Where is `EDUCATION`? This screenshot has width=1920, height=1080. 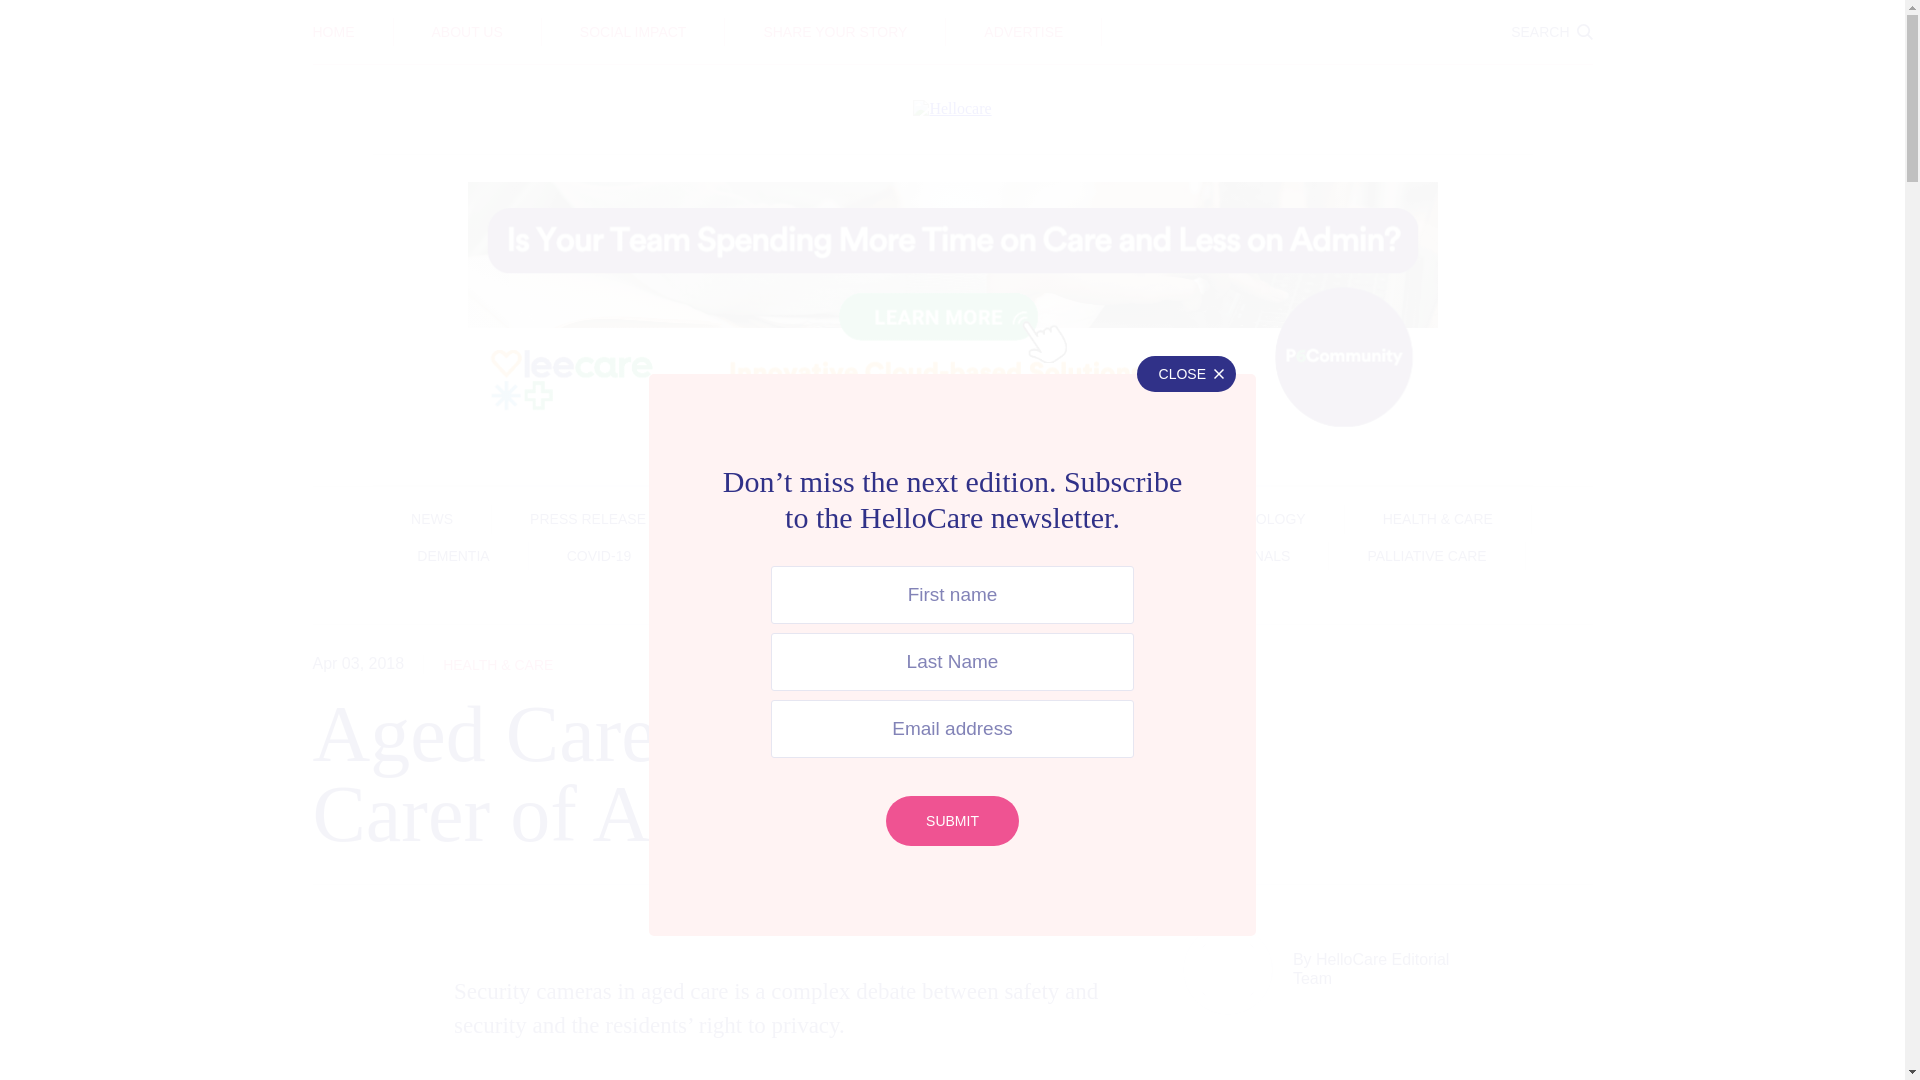 EDUCATION is located at coordinates (952, 17).